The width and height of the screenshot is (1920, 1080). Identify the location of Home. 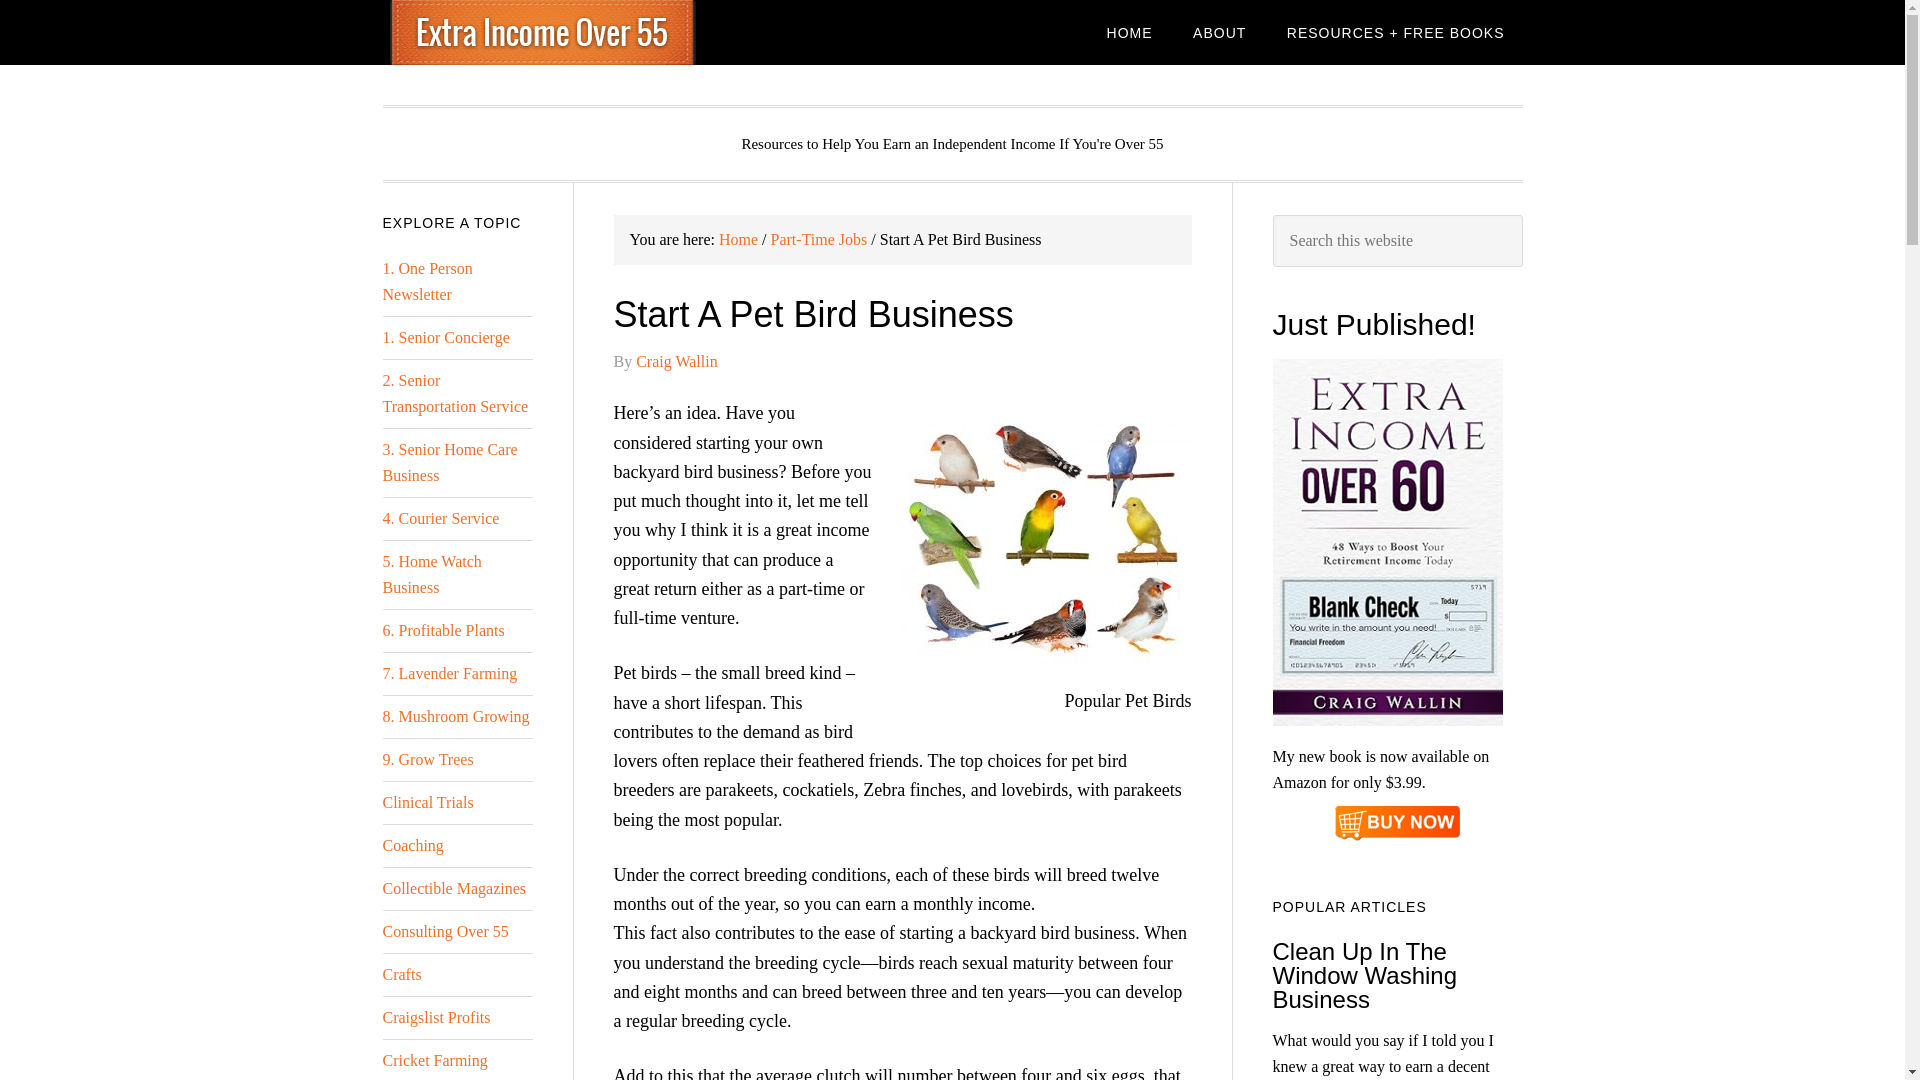
(738, 240).